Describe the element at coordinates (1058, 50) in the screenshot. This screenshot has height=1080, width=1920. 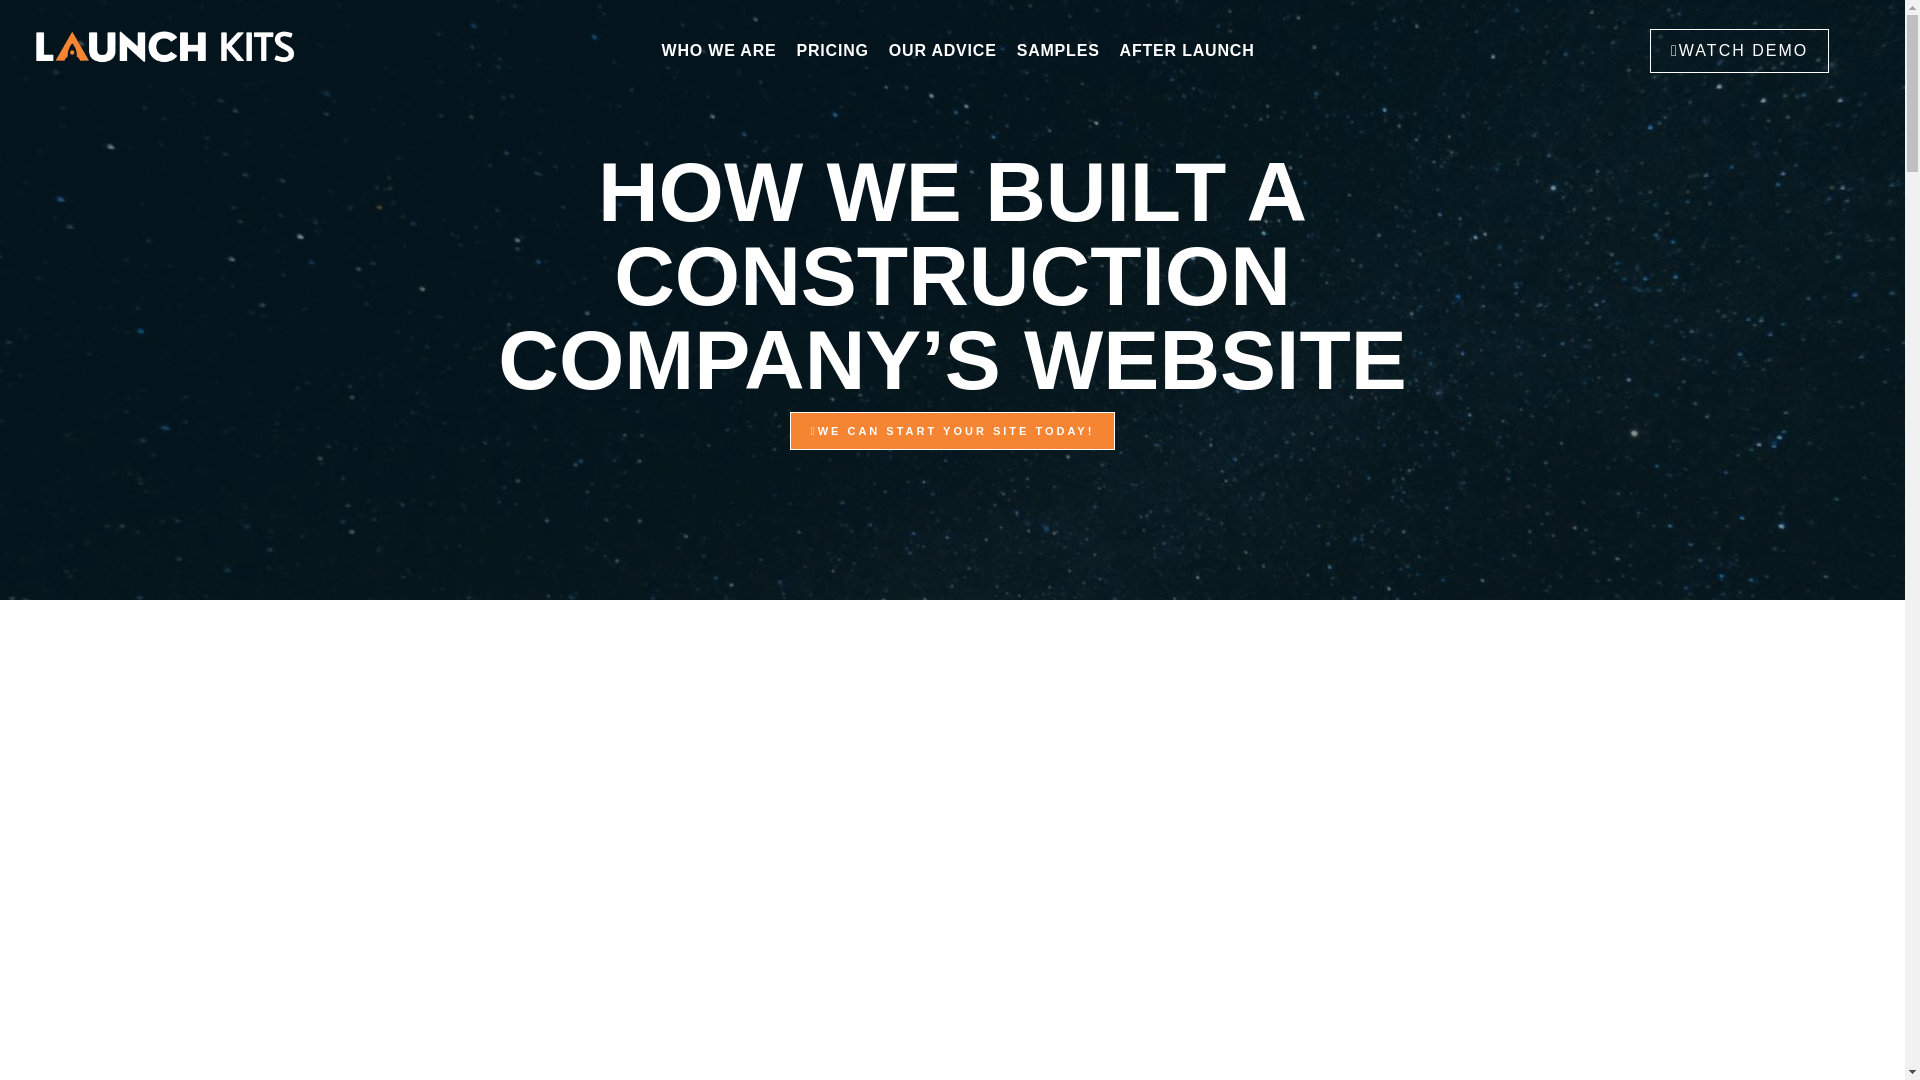
I see `SAMPLES` at that location.